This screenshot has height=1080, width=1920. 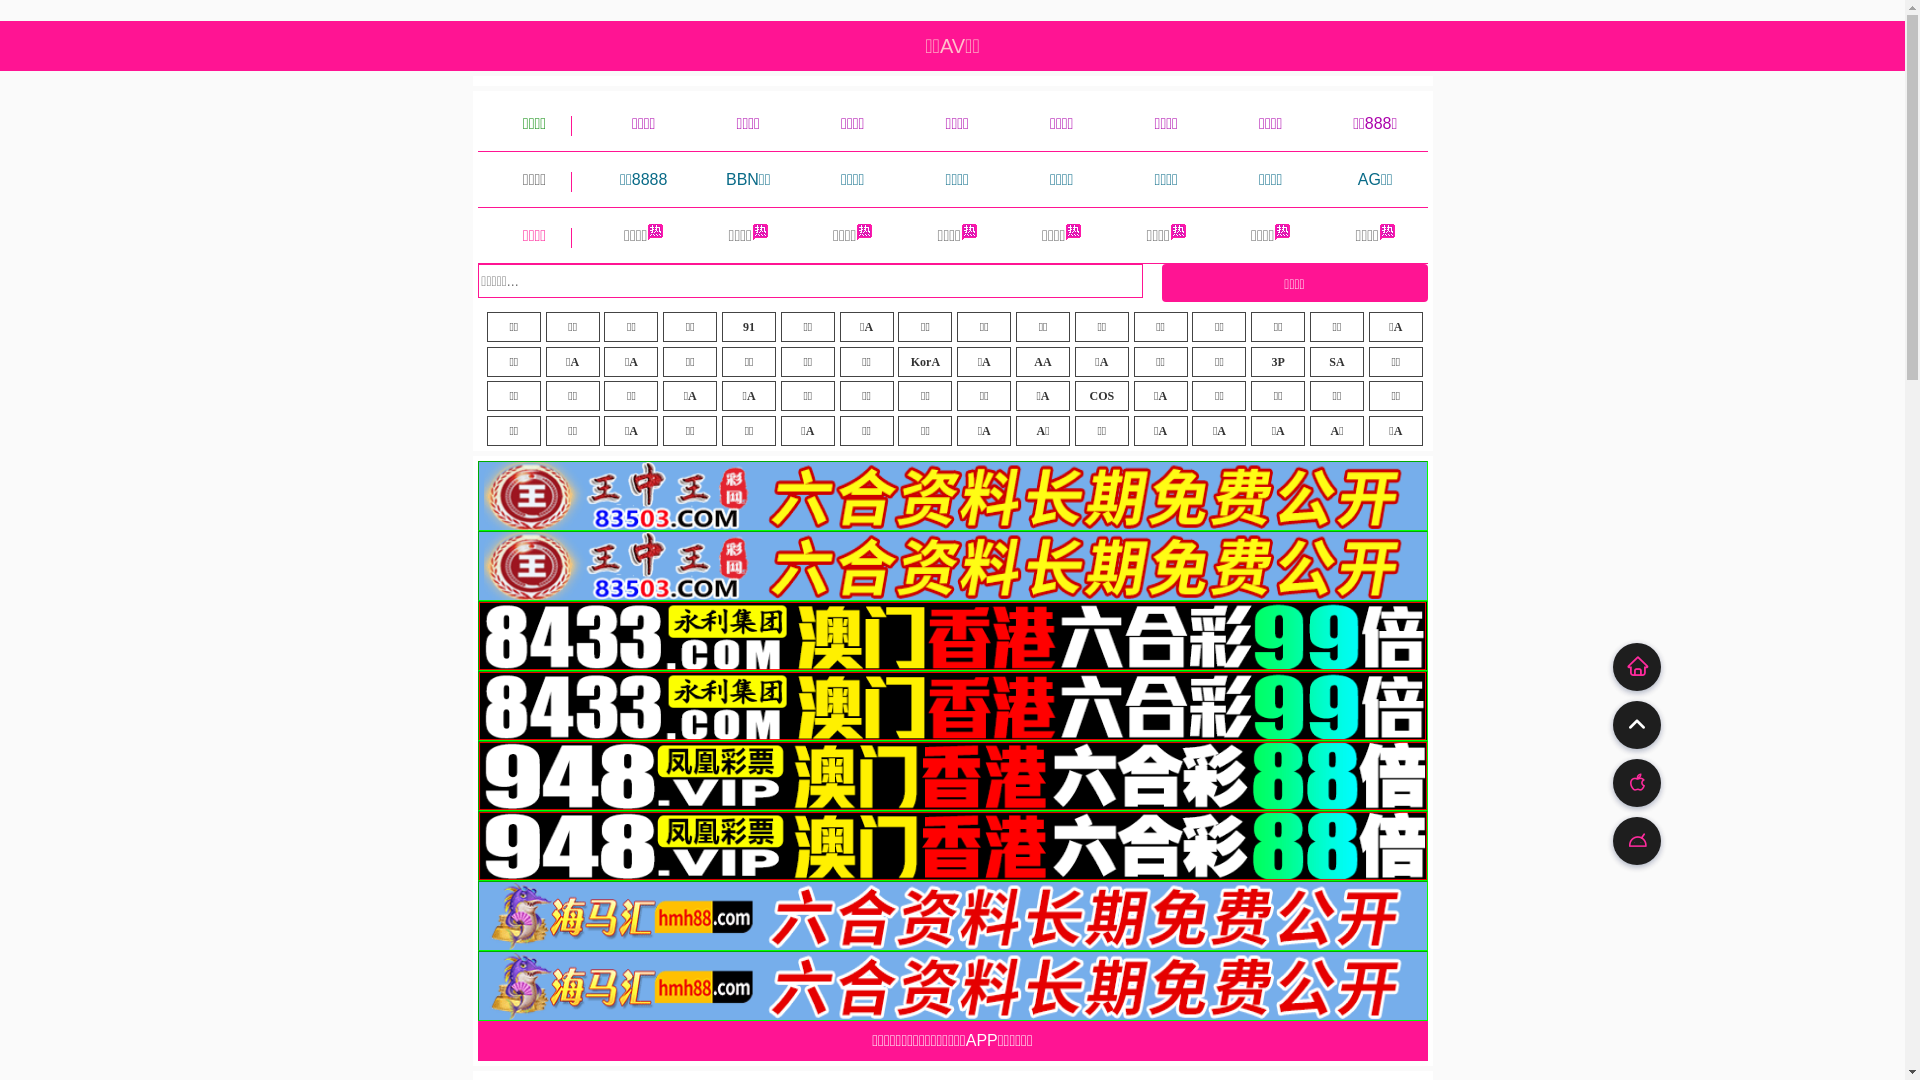 What do you see at coordinates (1337, 362) in the screenshot?
I see `SA` at bounding box center [1337, 362].